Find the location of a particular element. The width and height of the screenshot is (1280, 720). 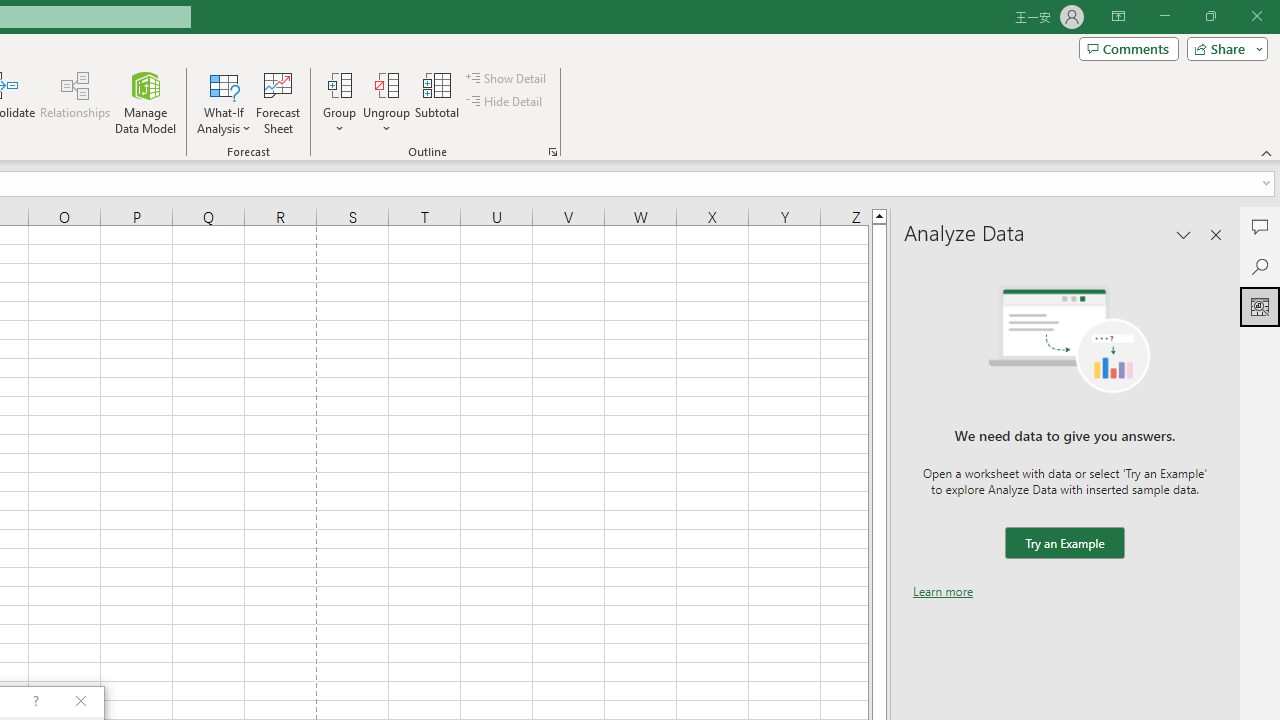

We need data to give you answers. Try an Example is located at coordinates (1064, 544).